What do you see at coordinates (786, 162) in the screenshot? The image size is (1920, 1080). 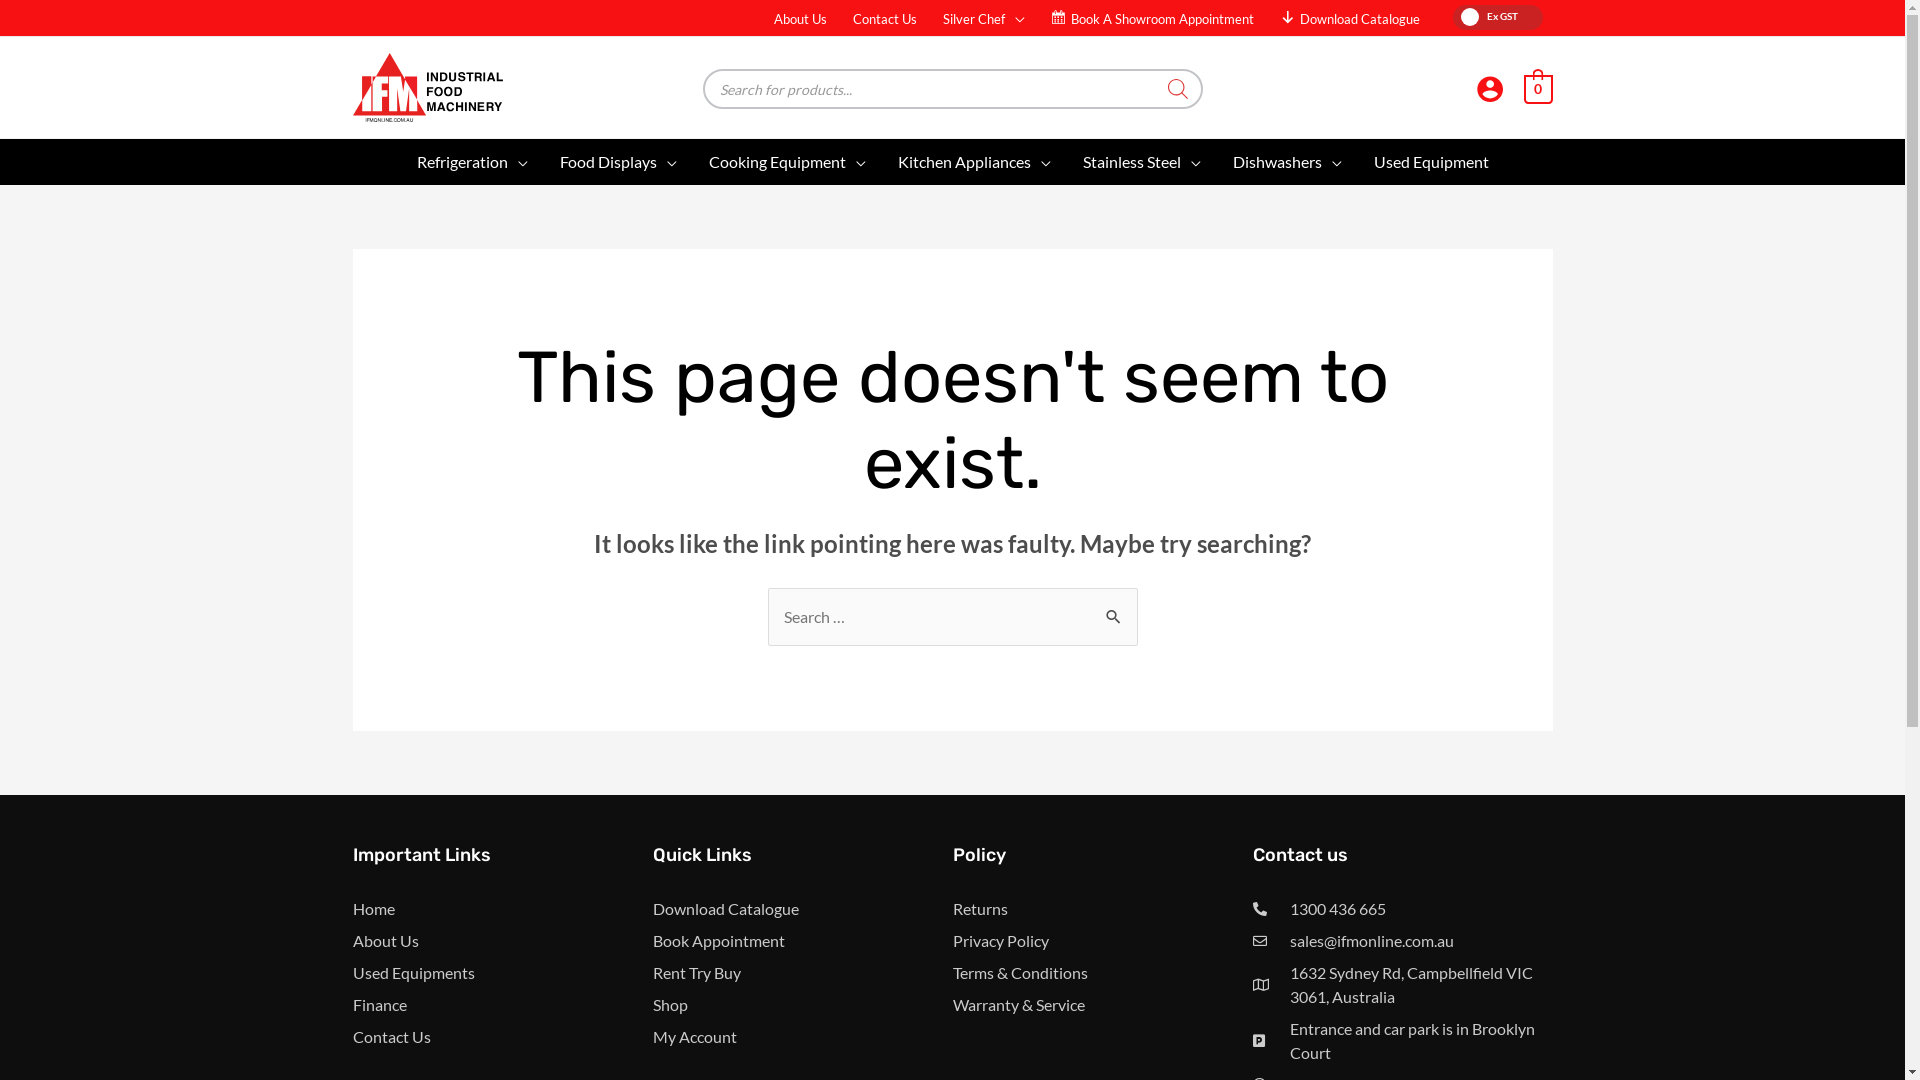 I see `Cooking Equipment` at bounding box center [786, 162].